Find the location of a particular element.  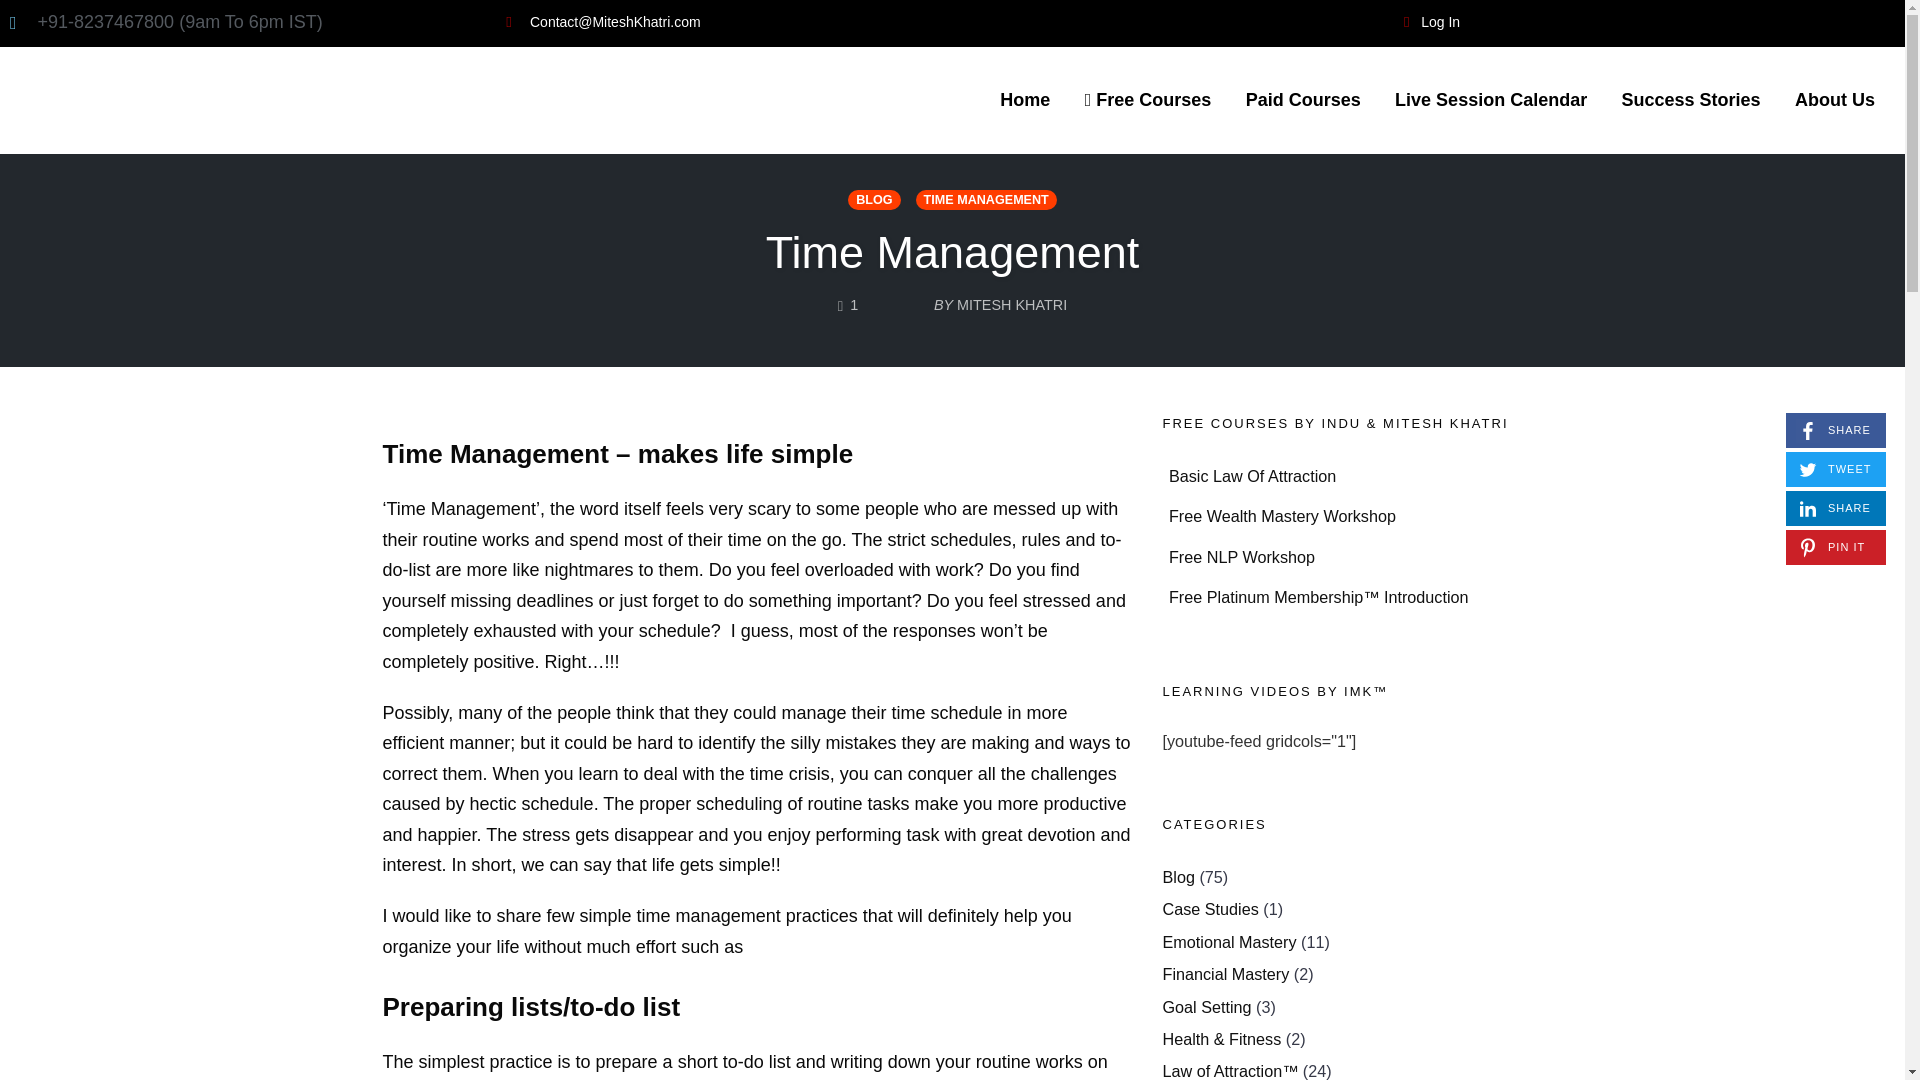

Basic Law Of Attraction is located at coordinates (874, 200).